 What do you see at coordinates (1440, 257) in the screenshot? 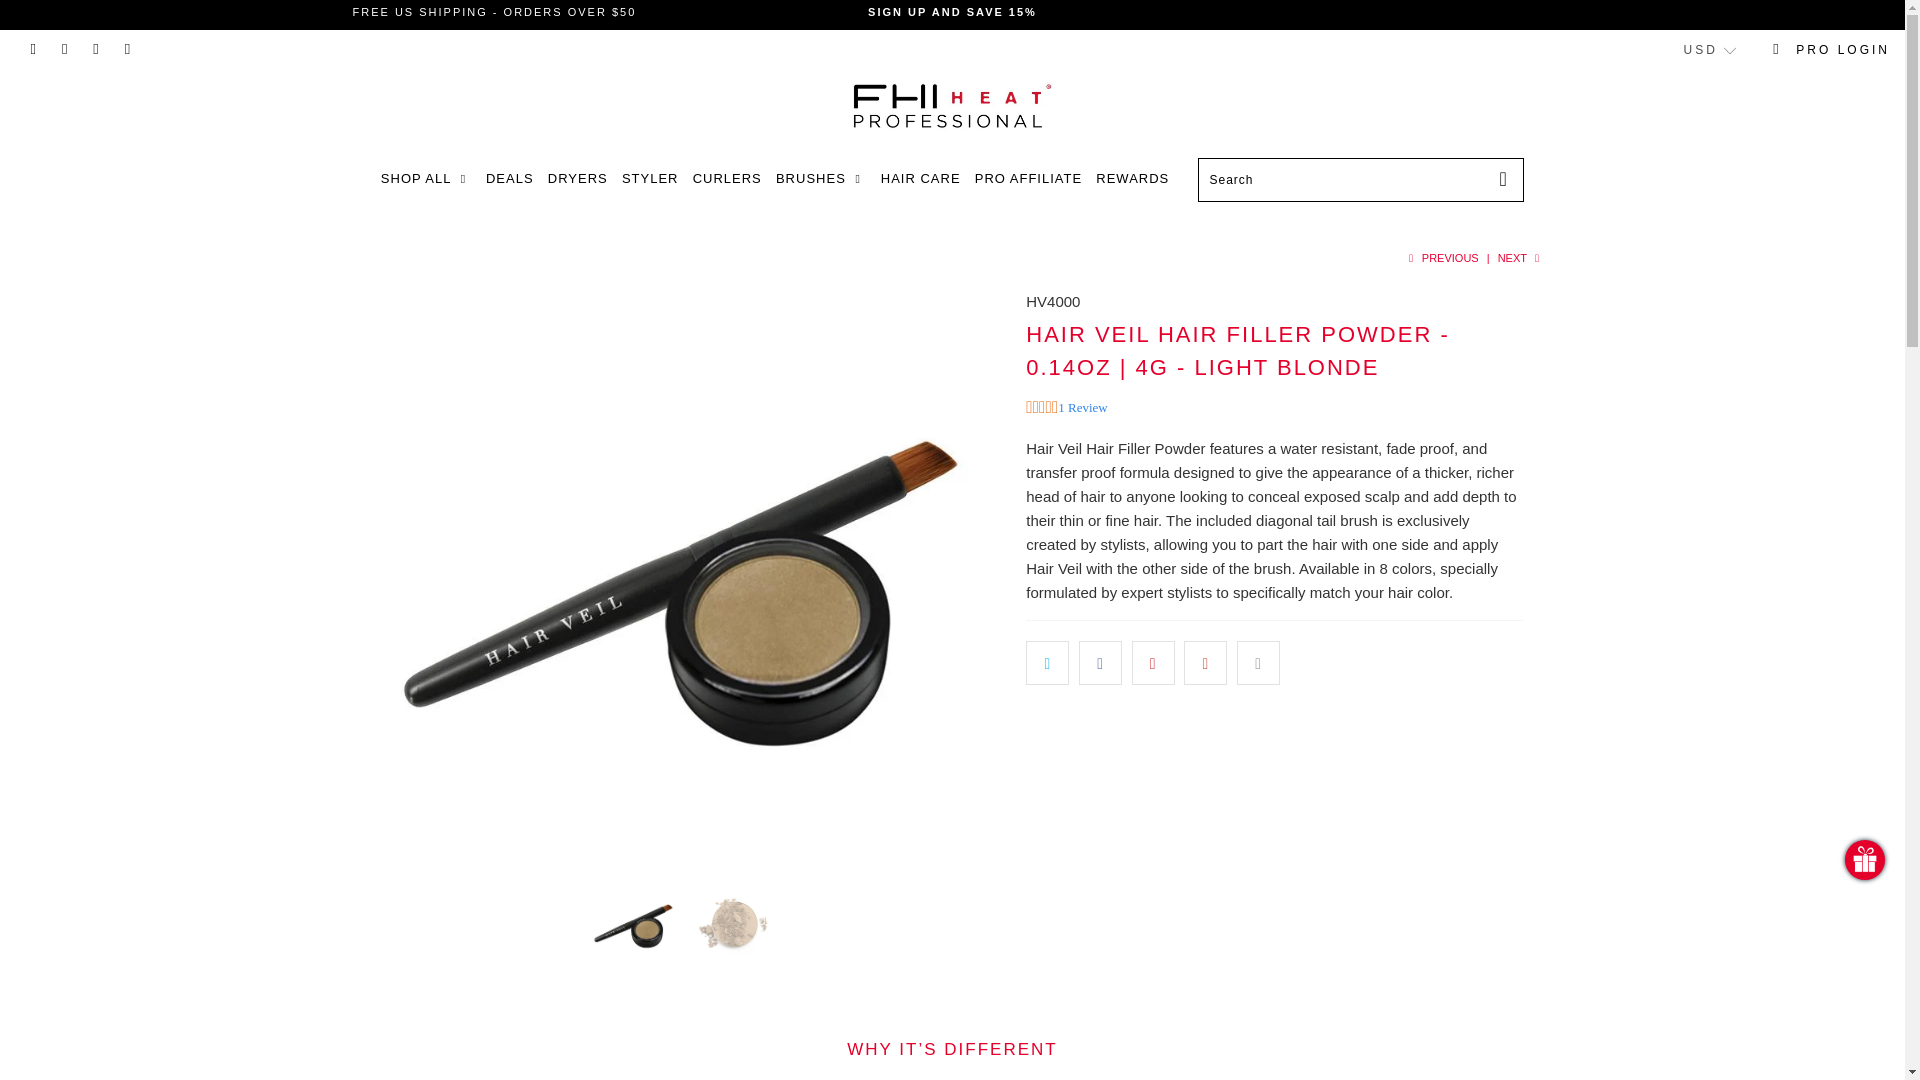
I see `Previous` at bounding box center [1440, 257].